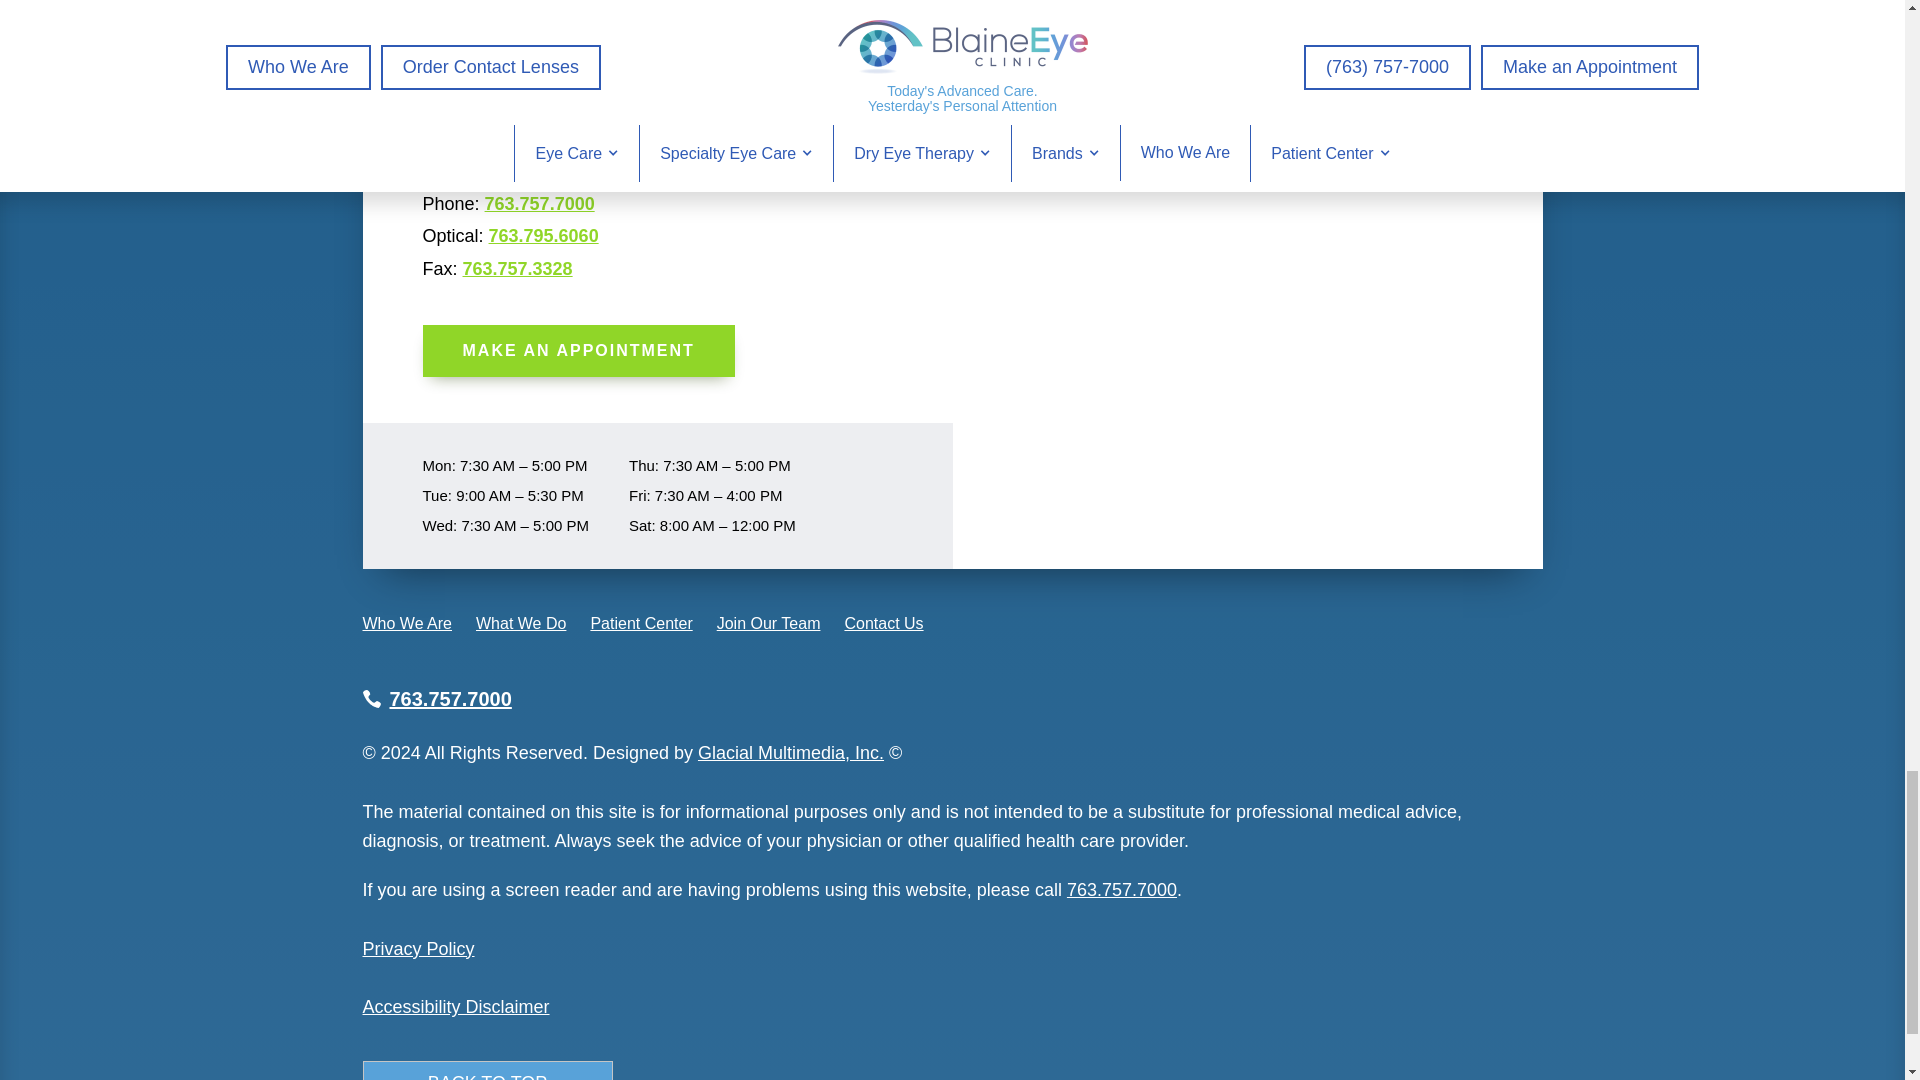  Describe the element at coordinates (544, 236) in the screenshot. I see `Click Here to Call 763.795.6060` at that location.